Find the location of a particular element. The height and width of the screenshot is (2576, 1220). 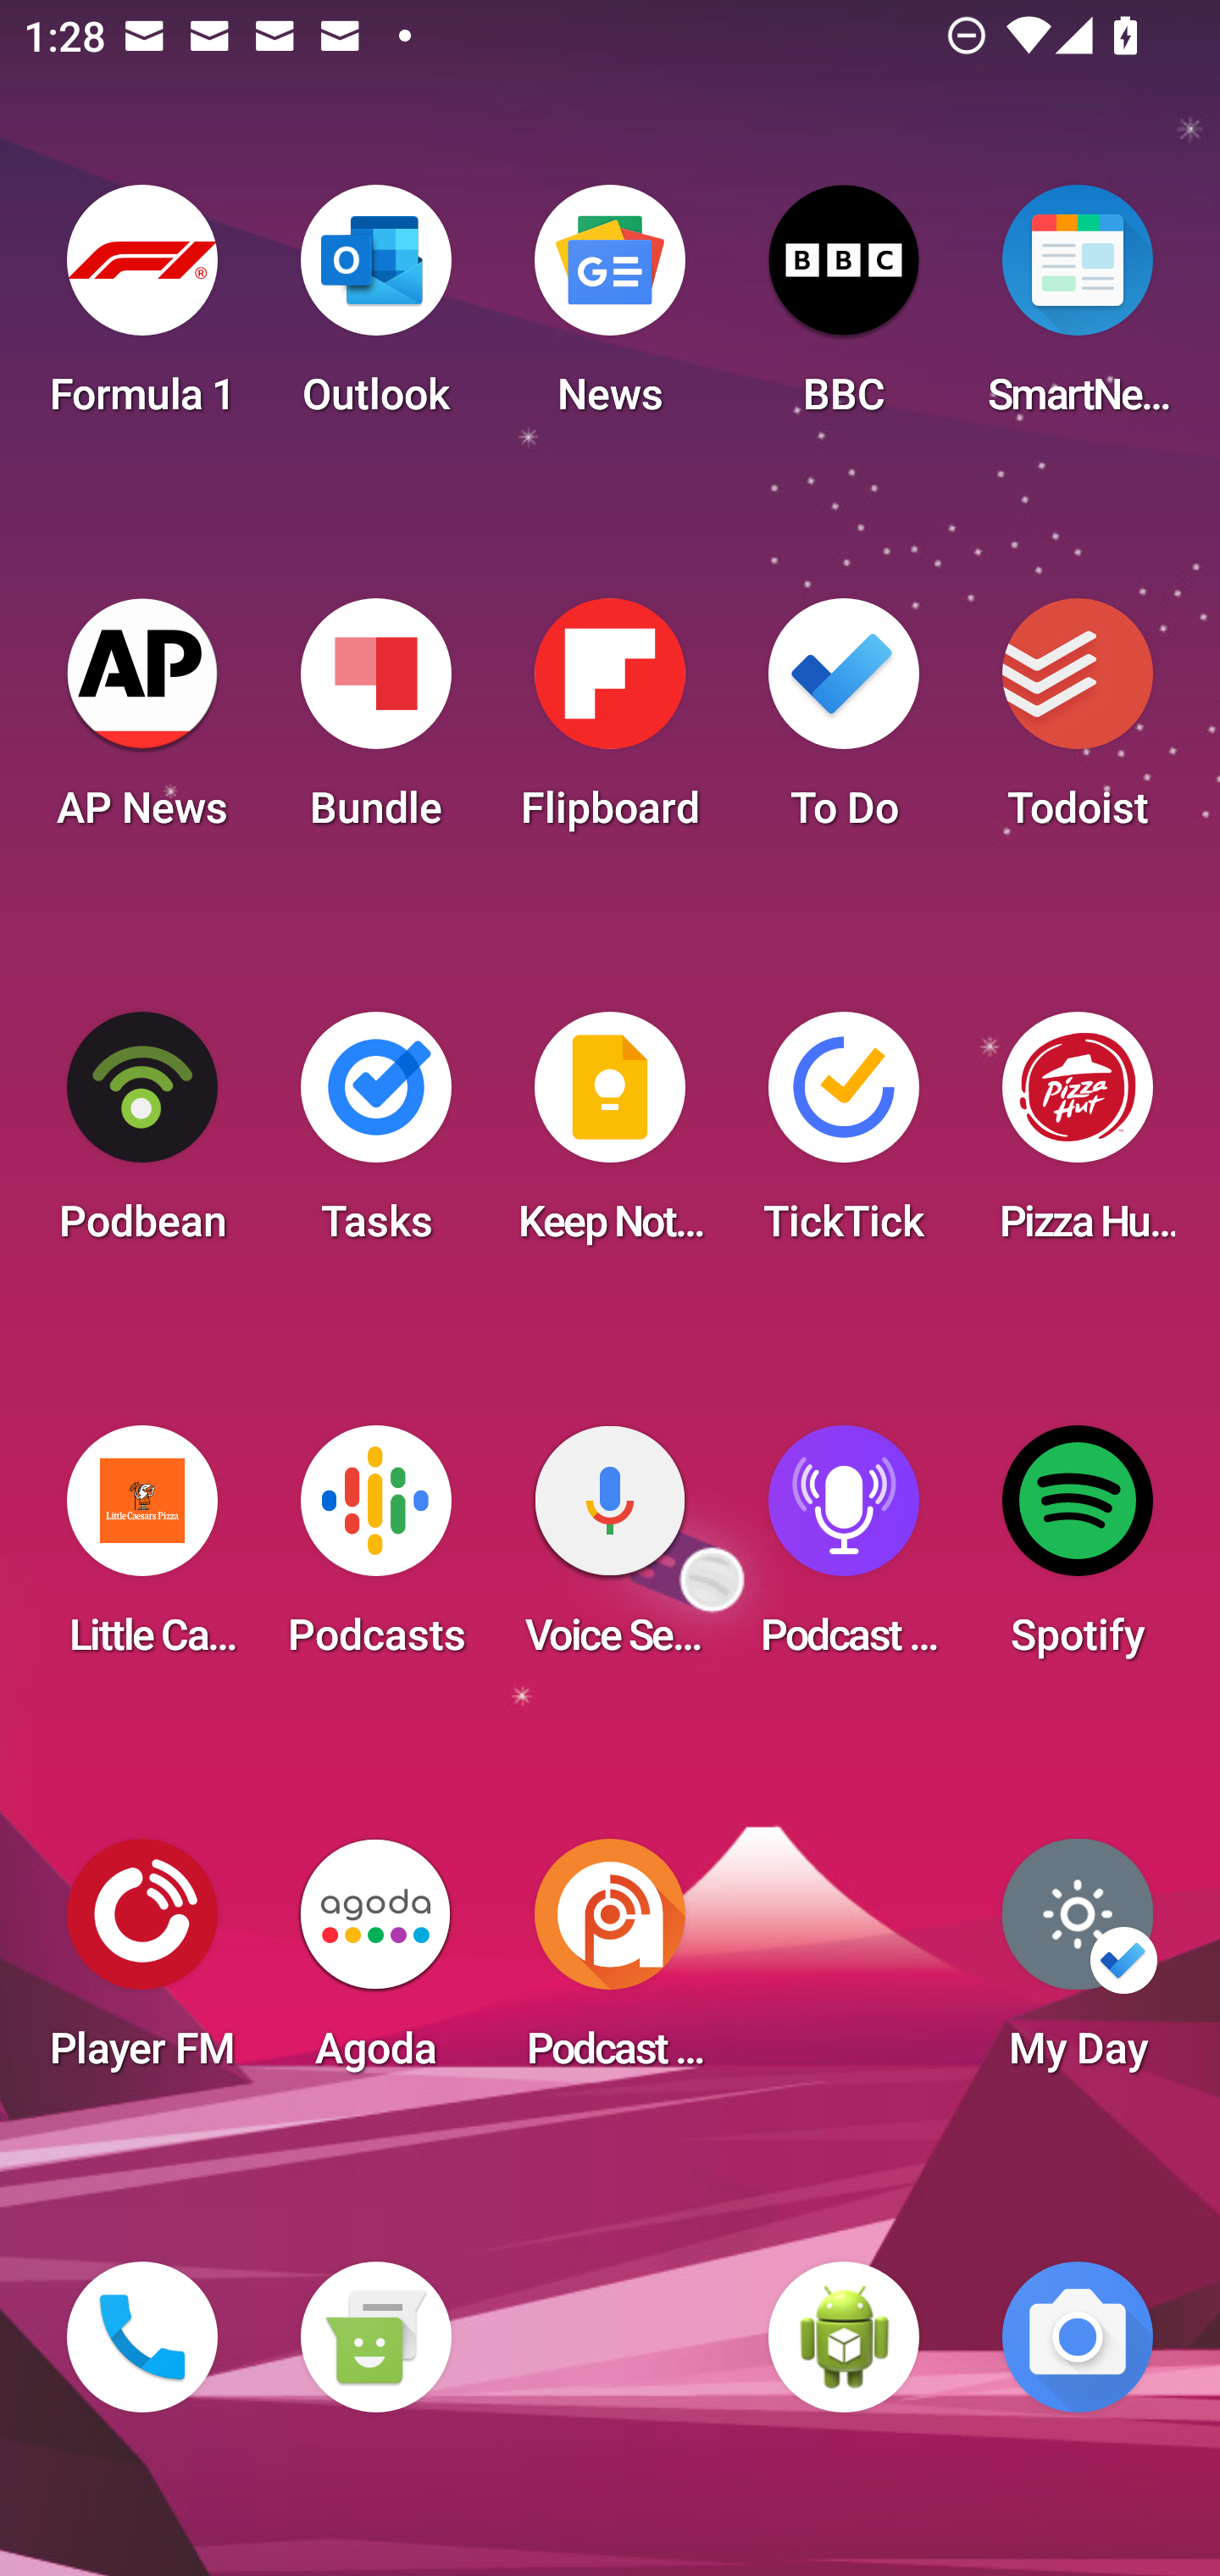

Player FM is located at coordinates (142, 1964).